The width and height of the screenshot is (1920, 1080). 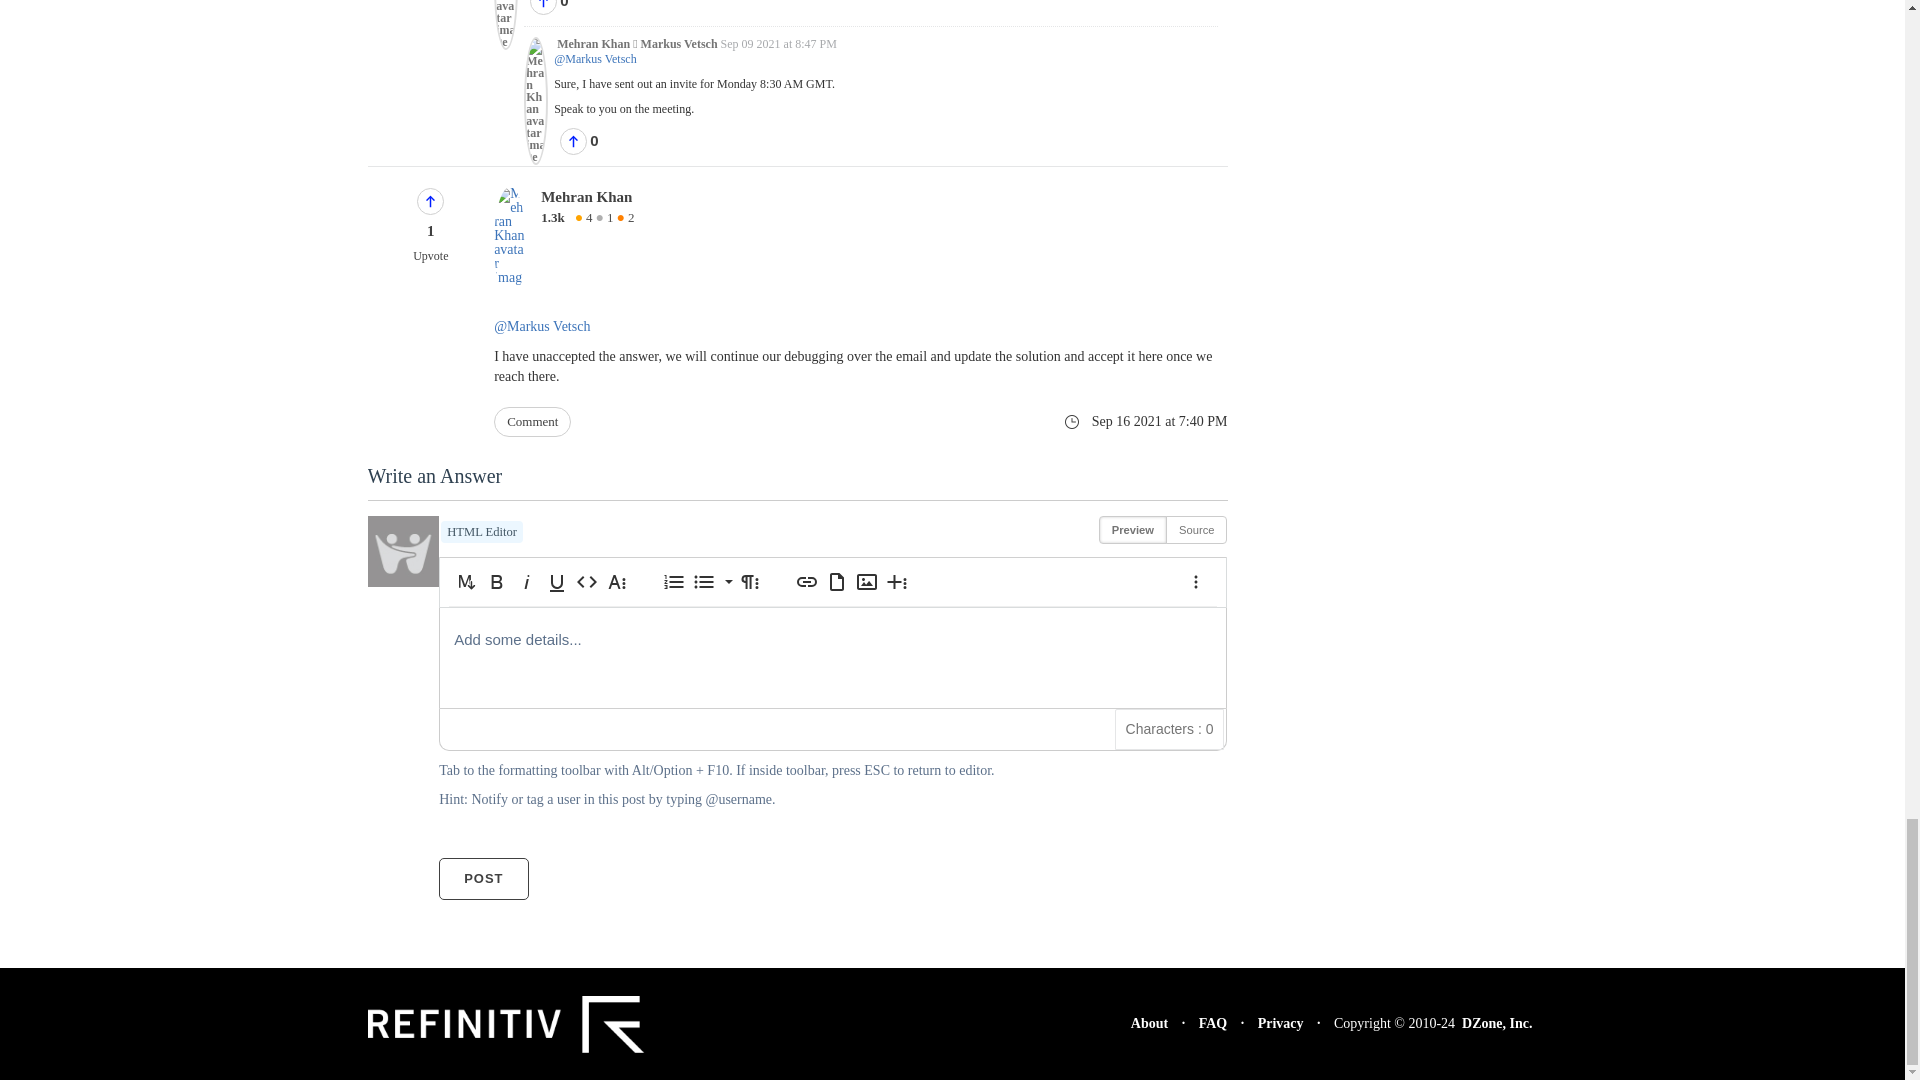 What do you see at coordinates (484, 878) in the screenshot?
I see `Post` at bounding box center [484, 878].